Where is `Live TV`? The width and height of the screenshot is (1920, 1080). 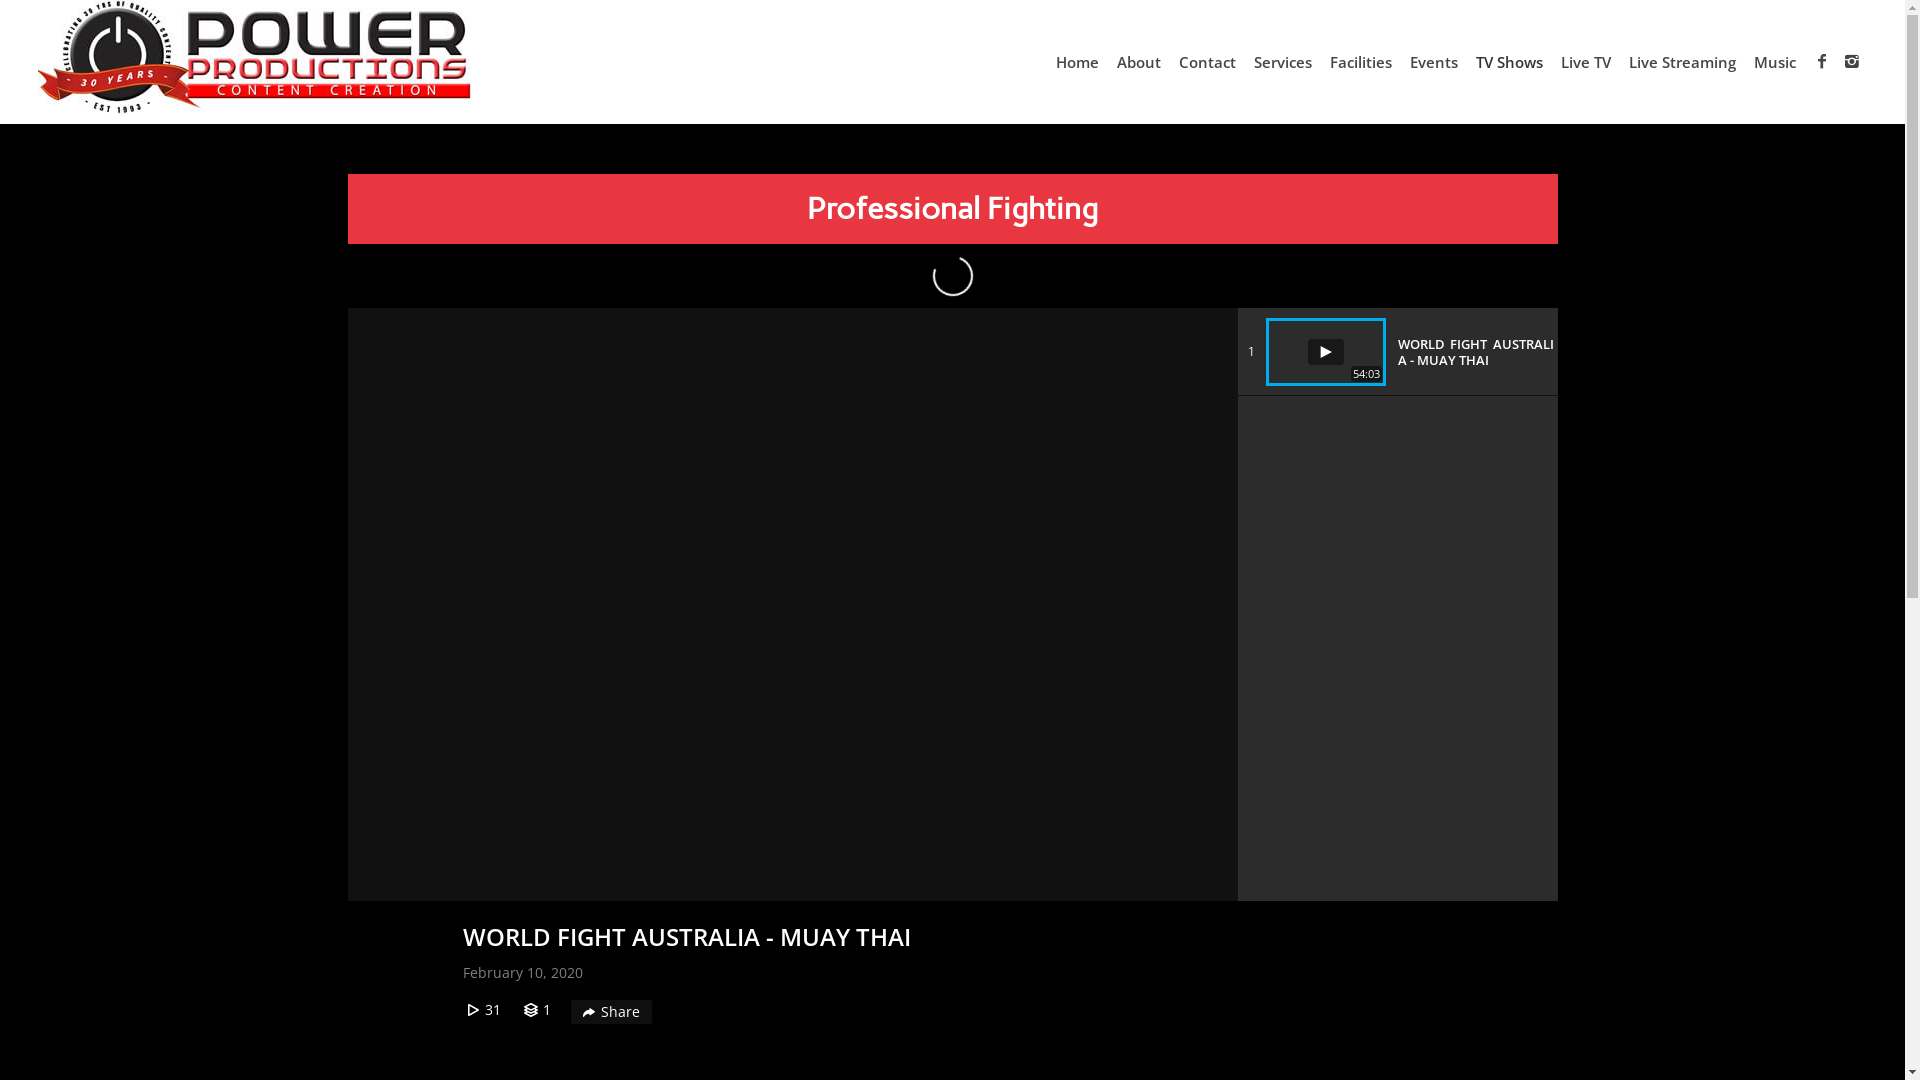
Live TV is located at coordinates (1586, 62).